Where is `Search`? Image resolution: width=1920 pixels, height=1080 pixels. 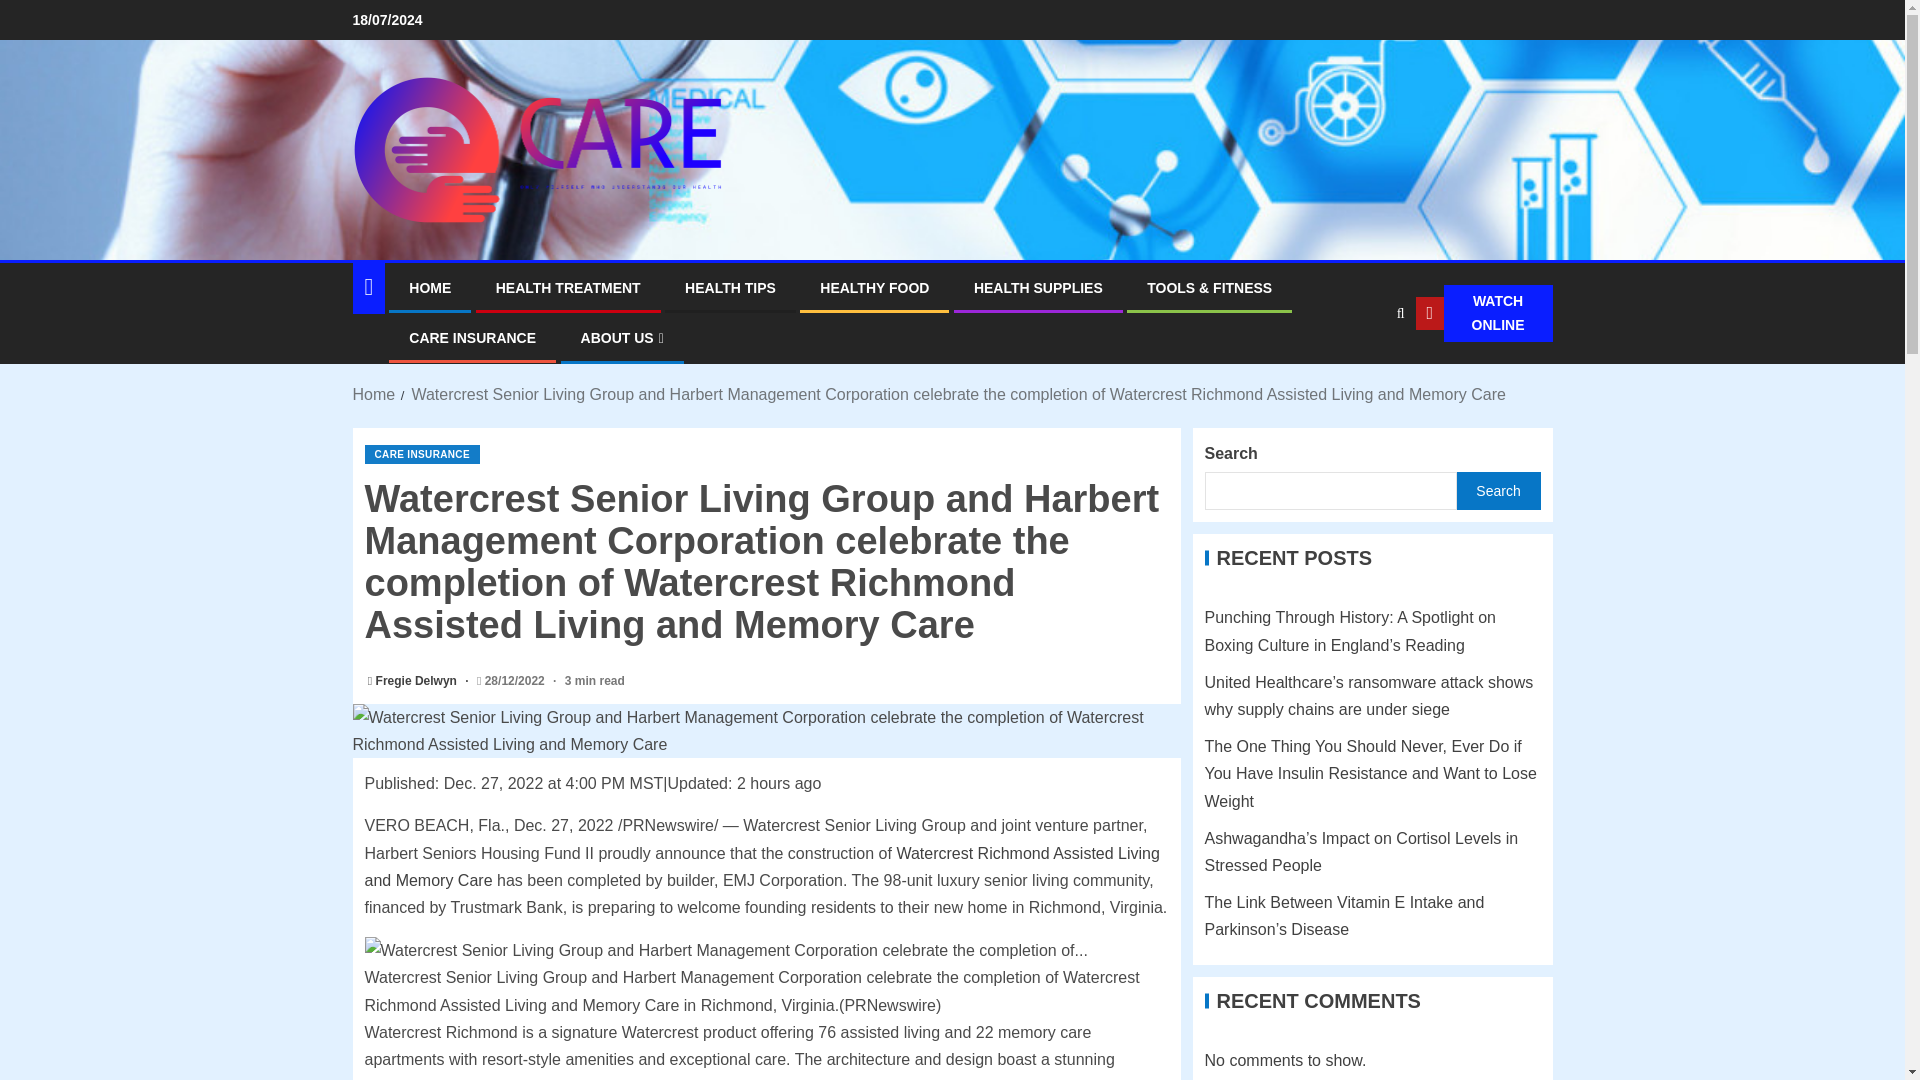
Search is located at coordinates (1360, 375).